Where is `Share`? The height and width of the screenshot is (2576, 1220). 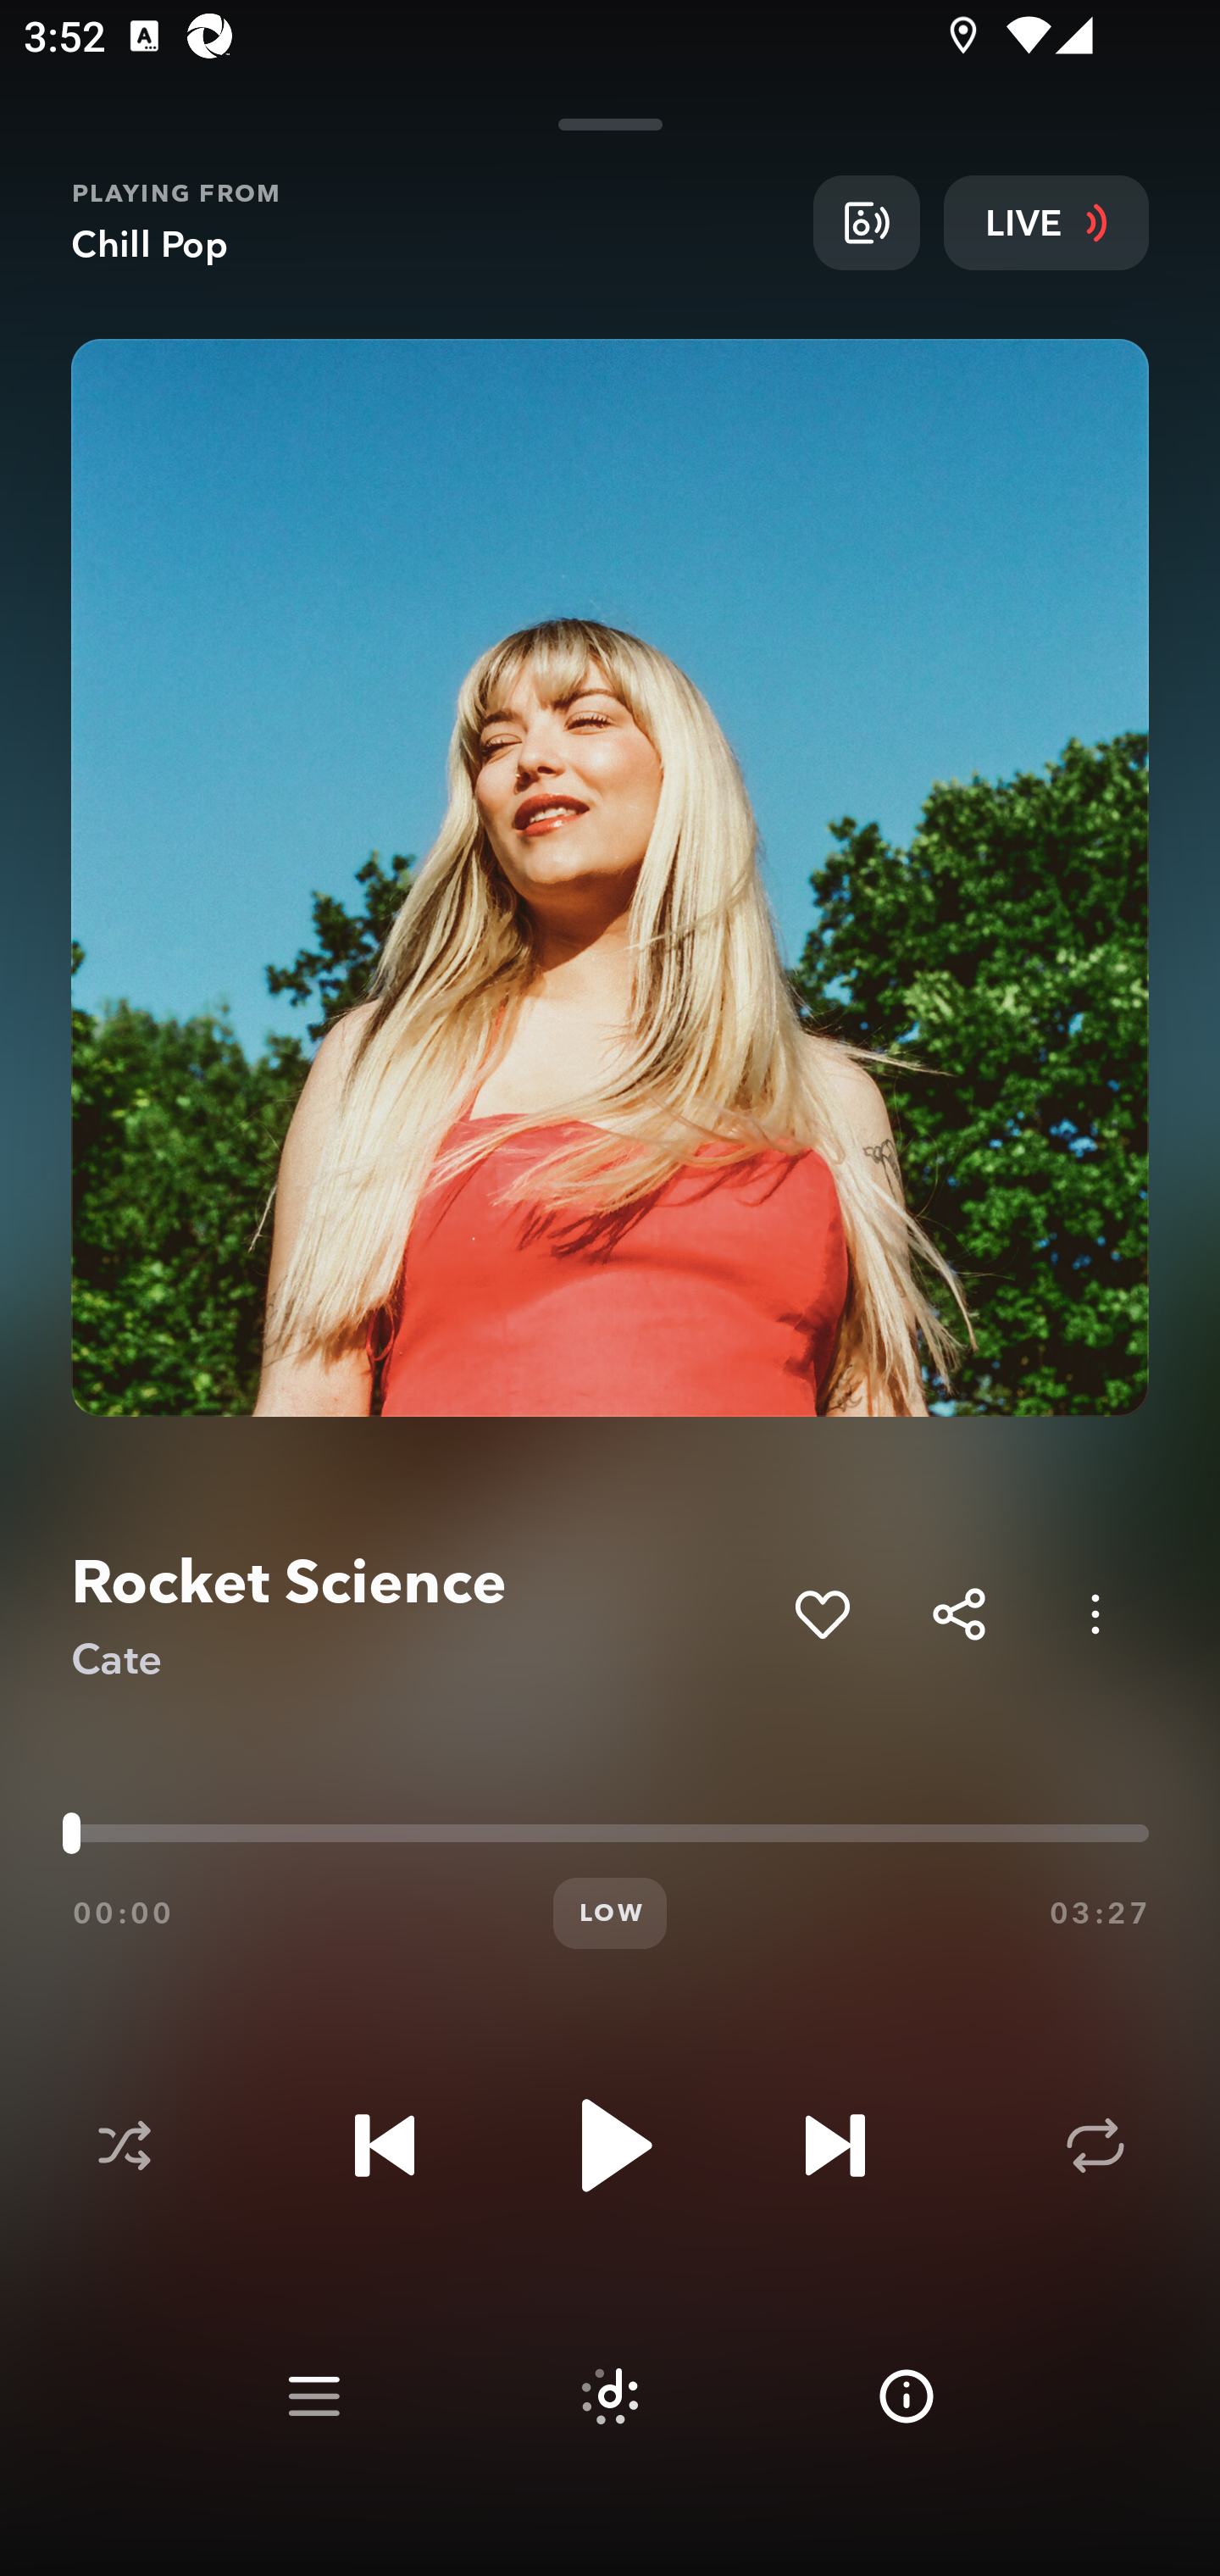
Share is located at coordinates (959, 1613).